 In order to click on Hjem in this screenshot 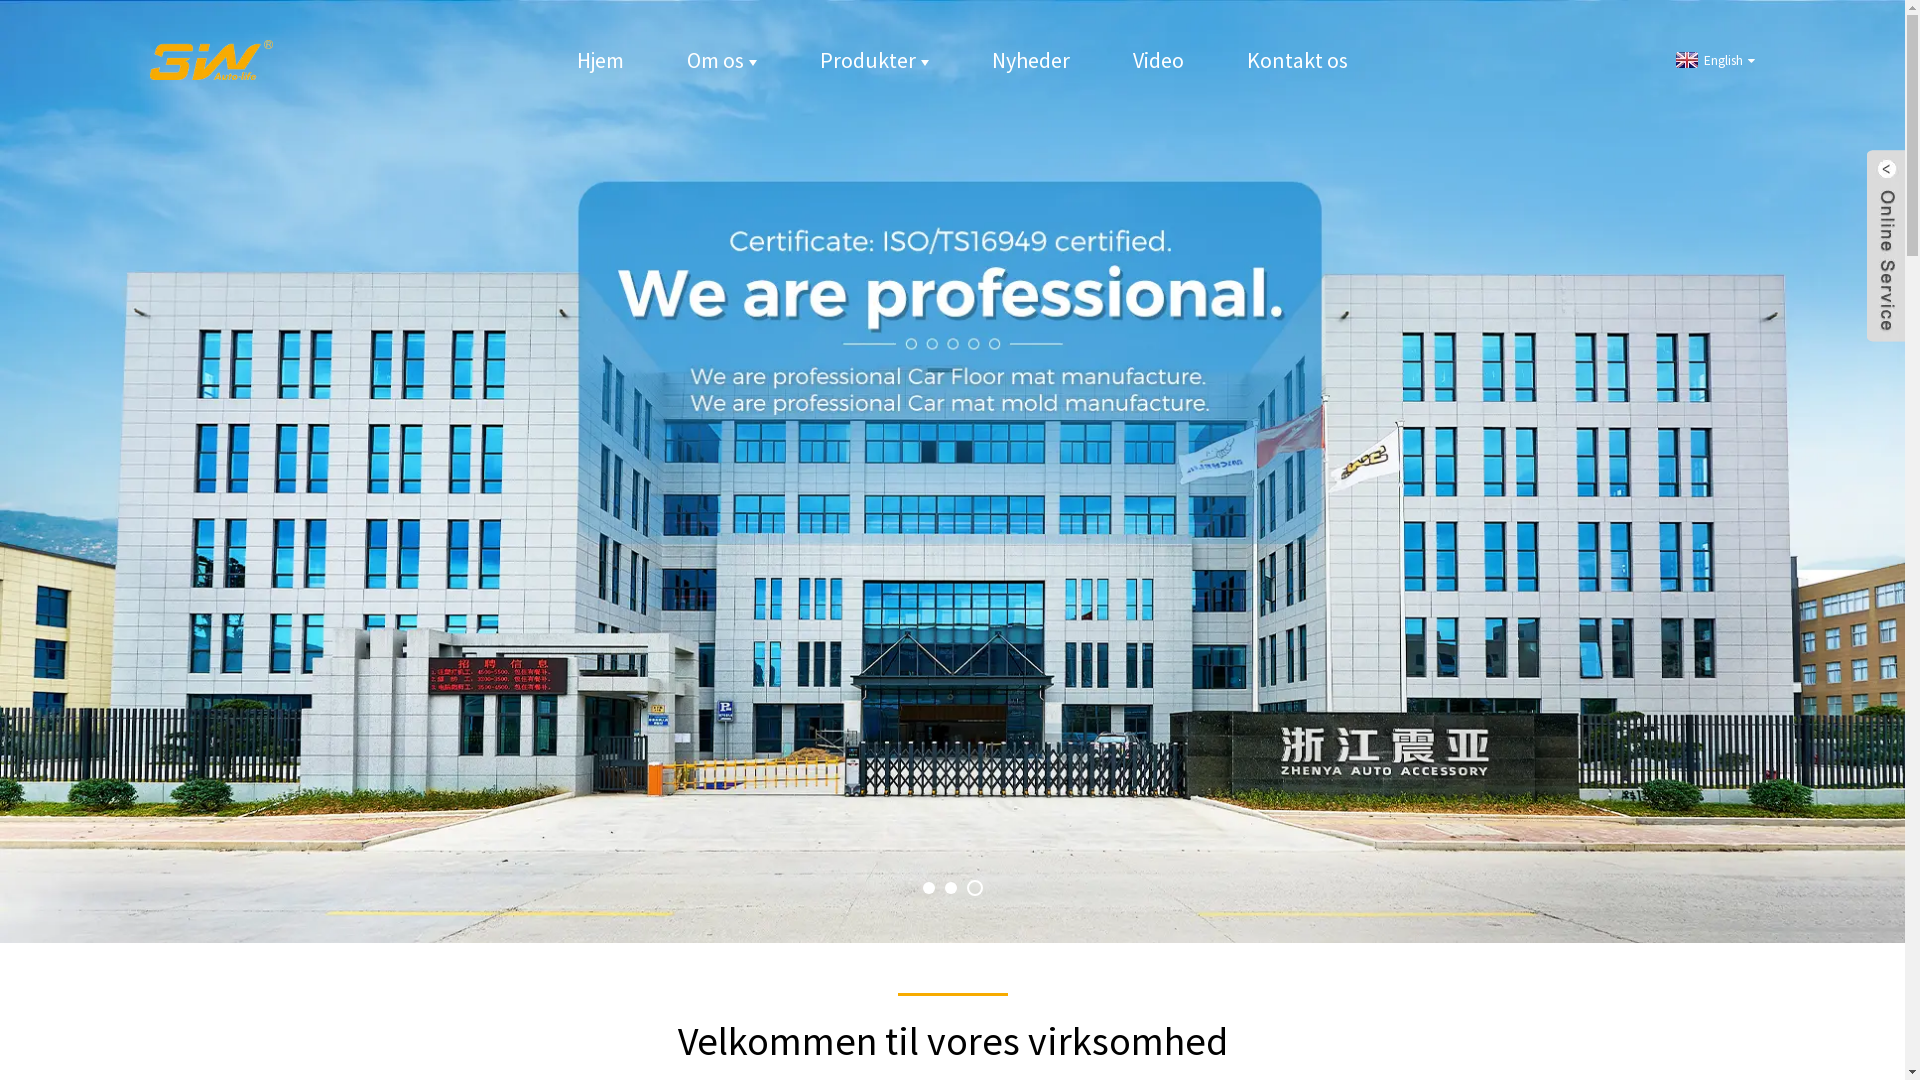, I will do `click(600, 60)`.